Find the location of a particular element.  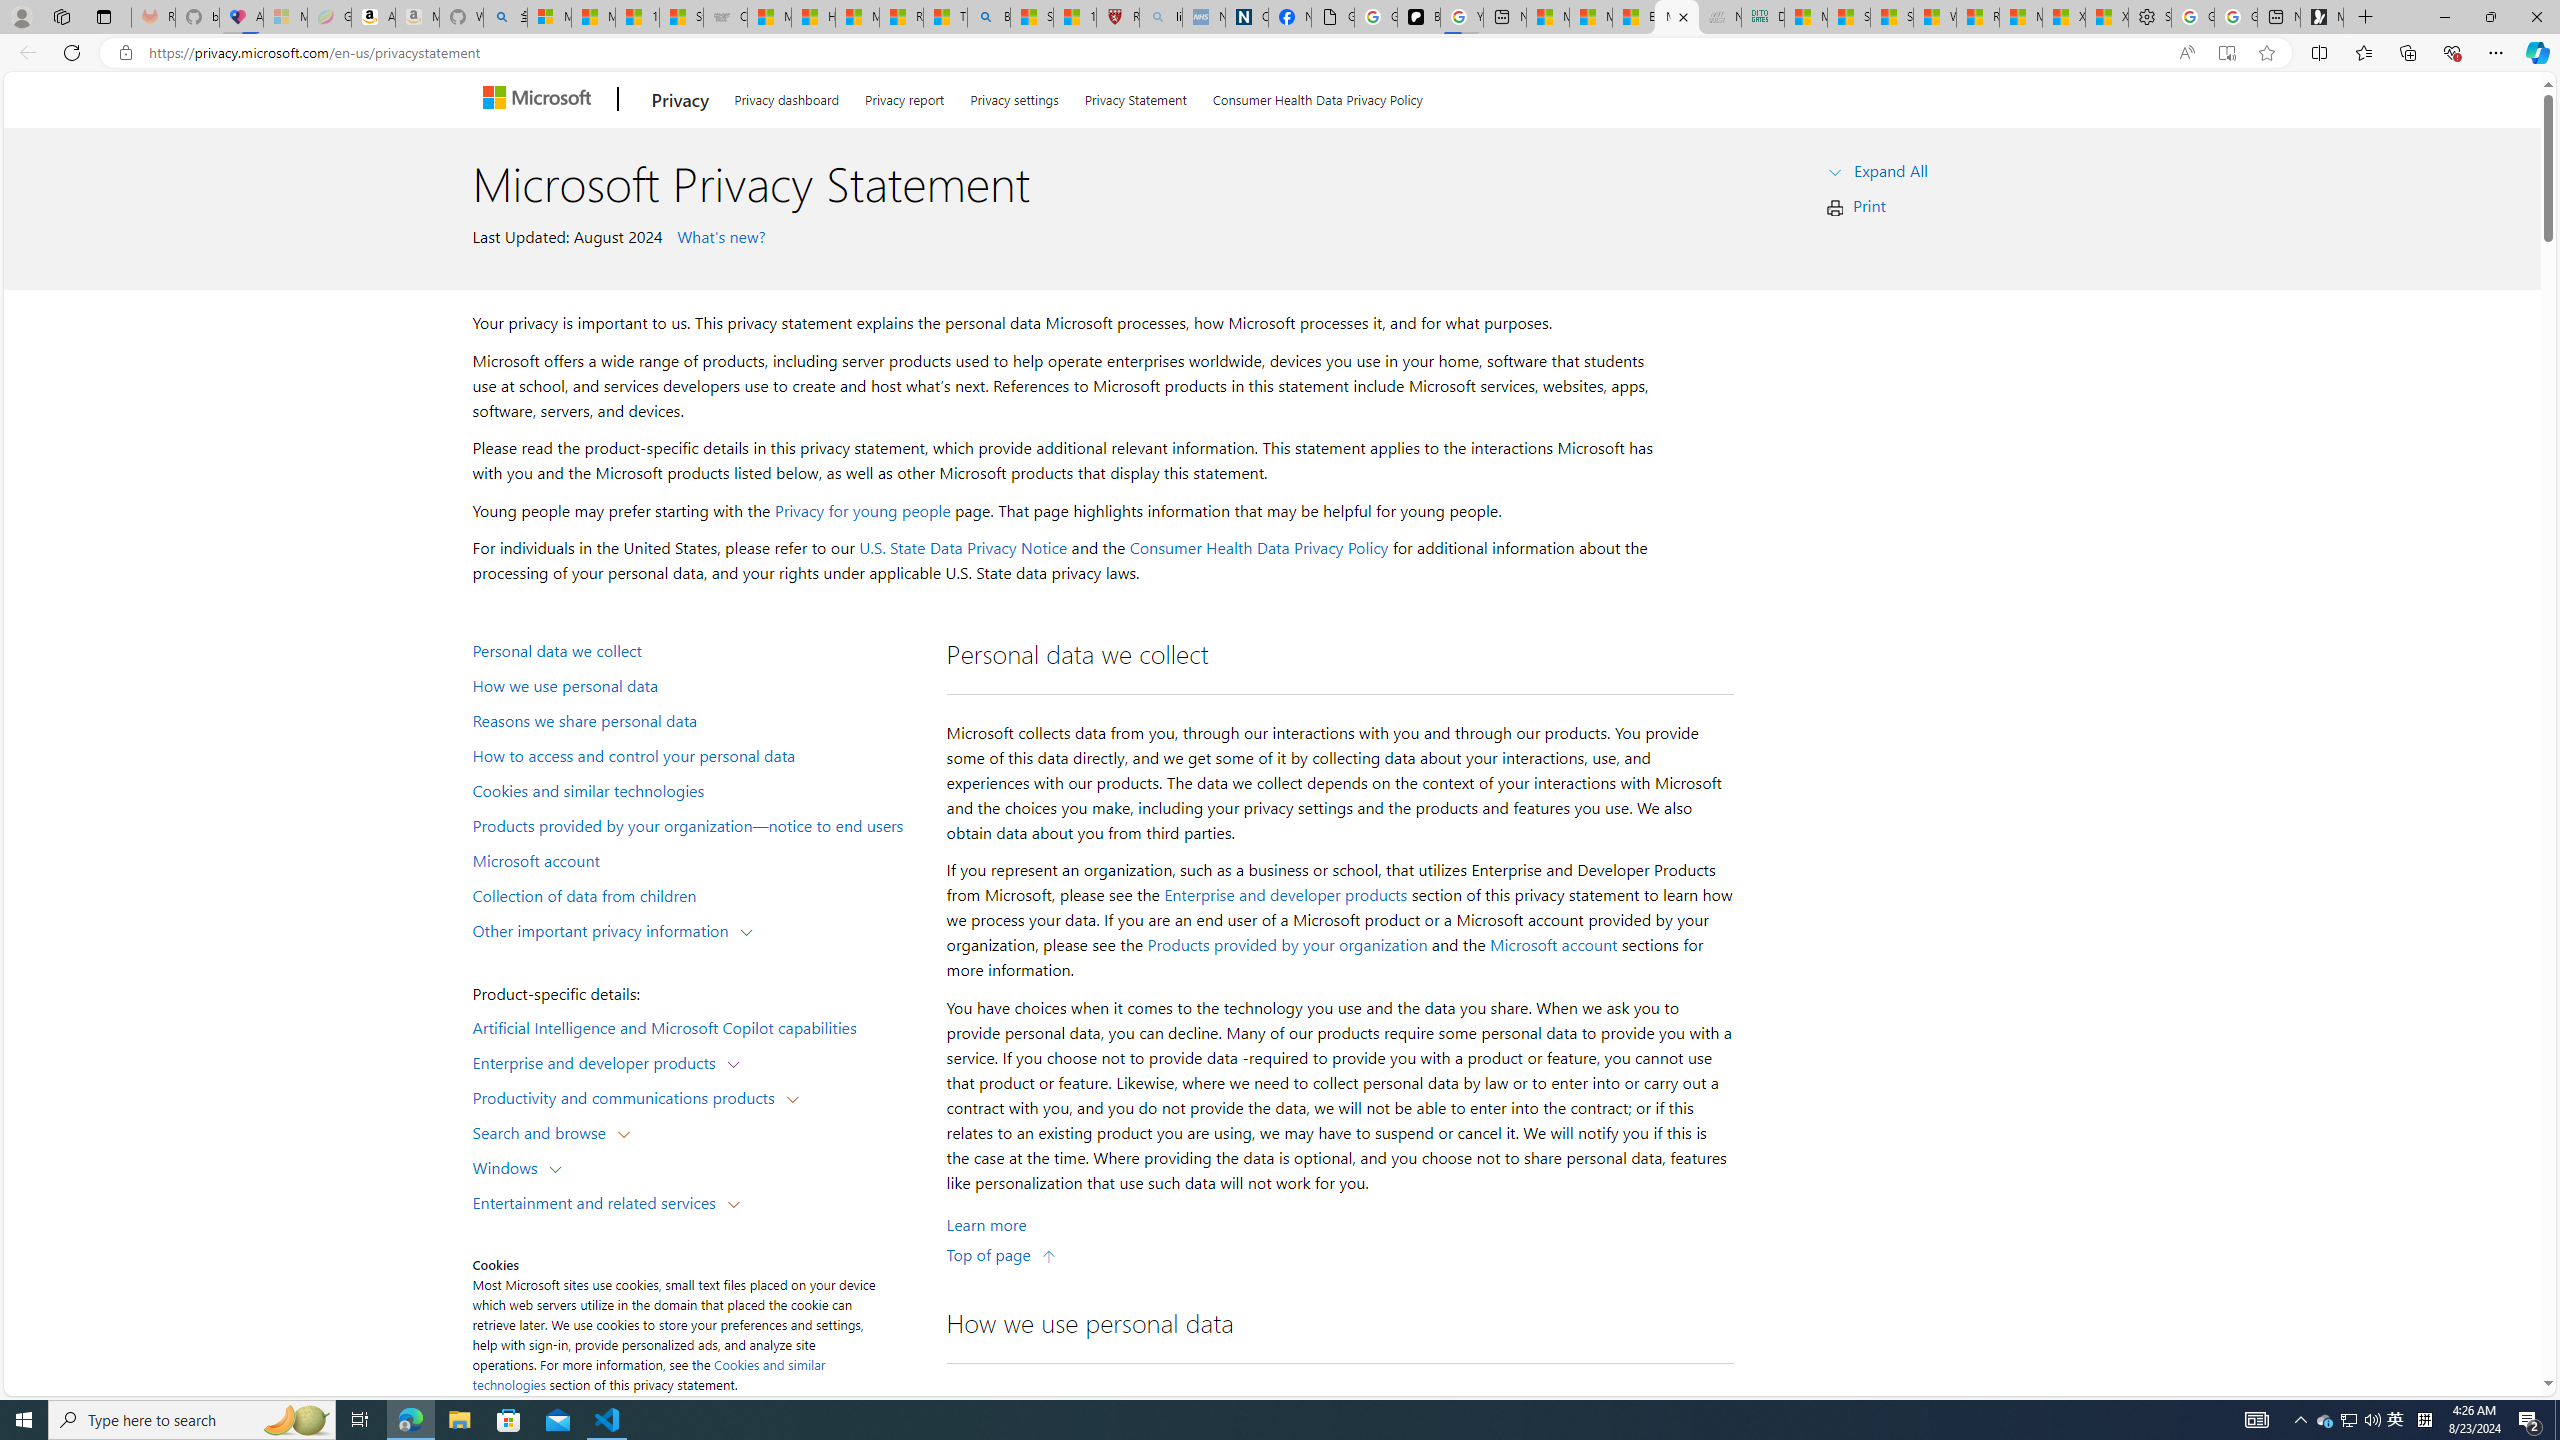

Microsoft account is located at coordinates (696, 859).